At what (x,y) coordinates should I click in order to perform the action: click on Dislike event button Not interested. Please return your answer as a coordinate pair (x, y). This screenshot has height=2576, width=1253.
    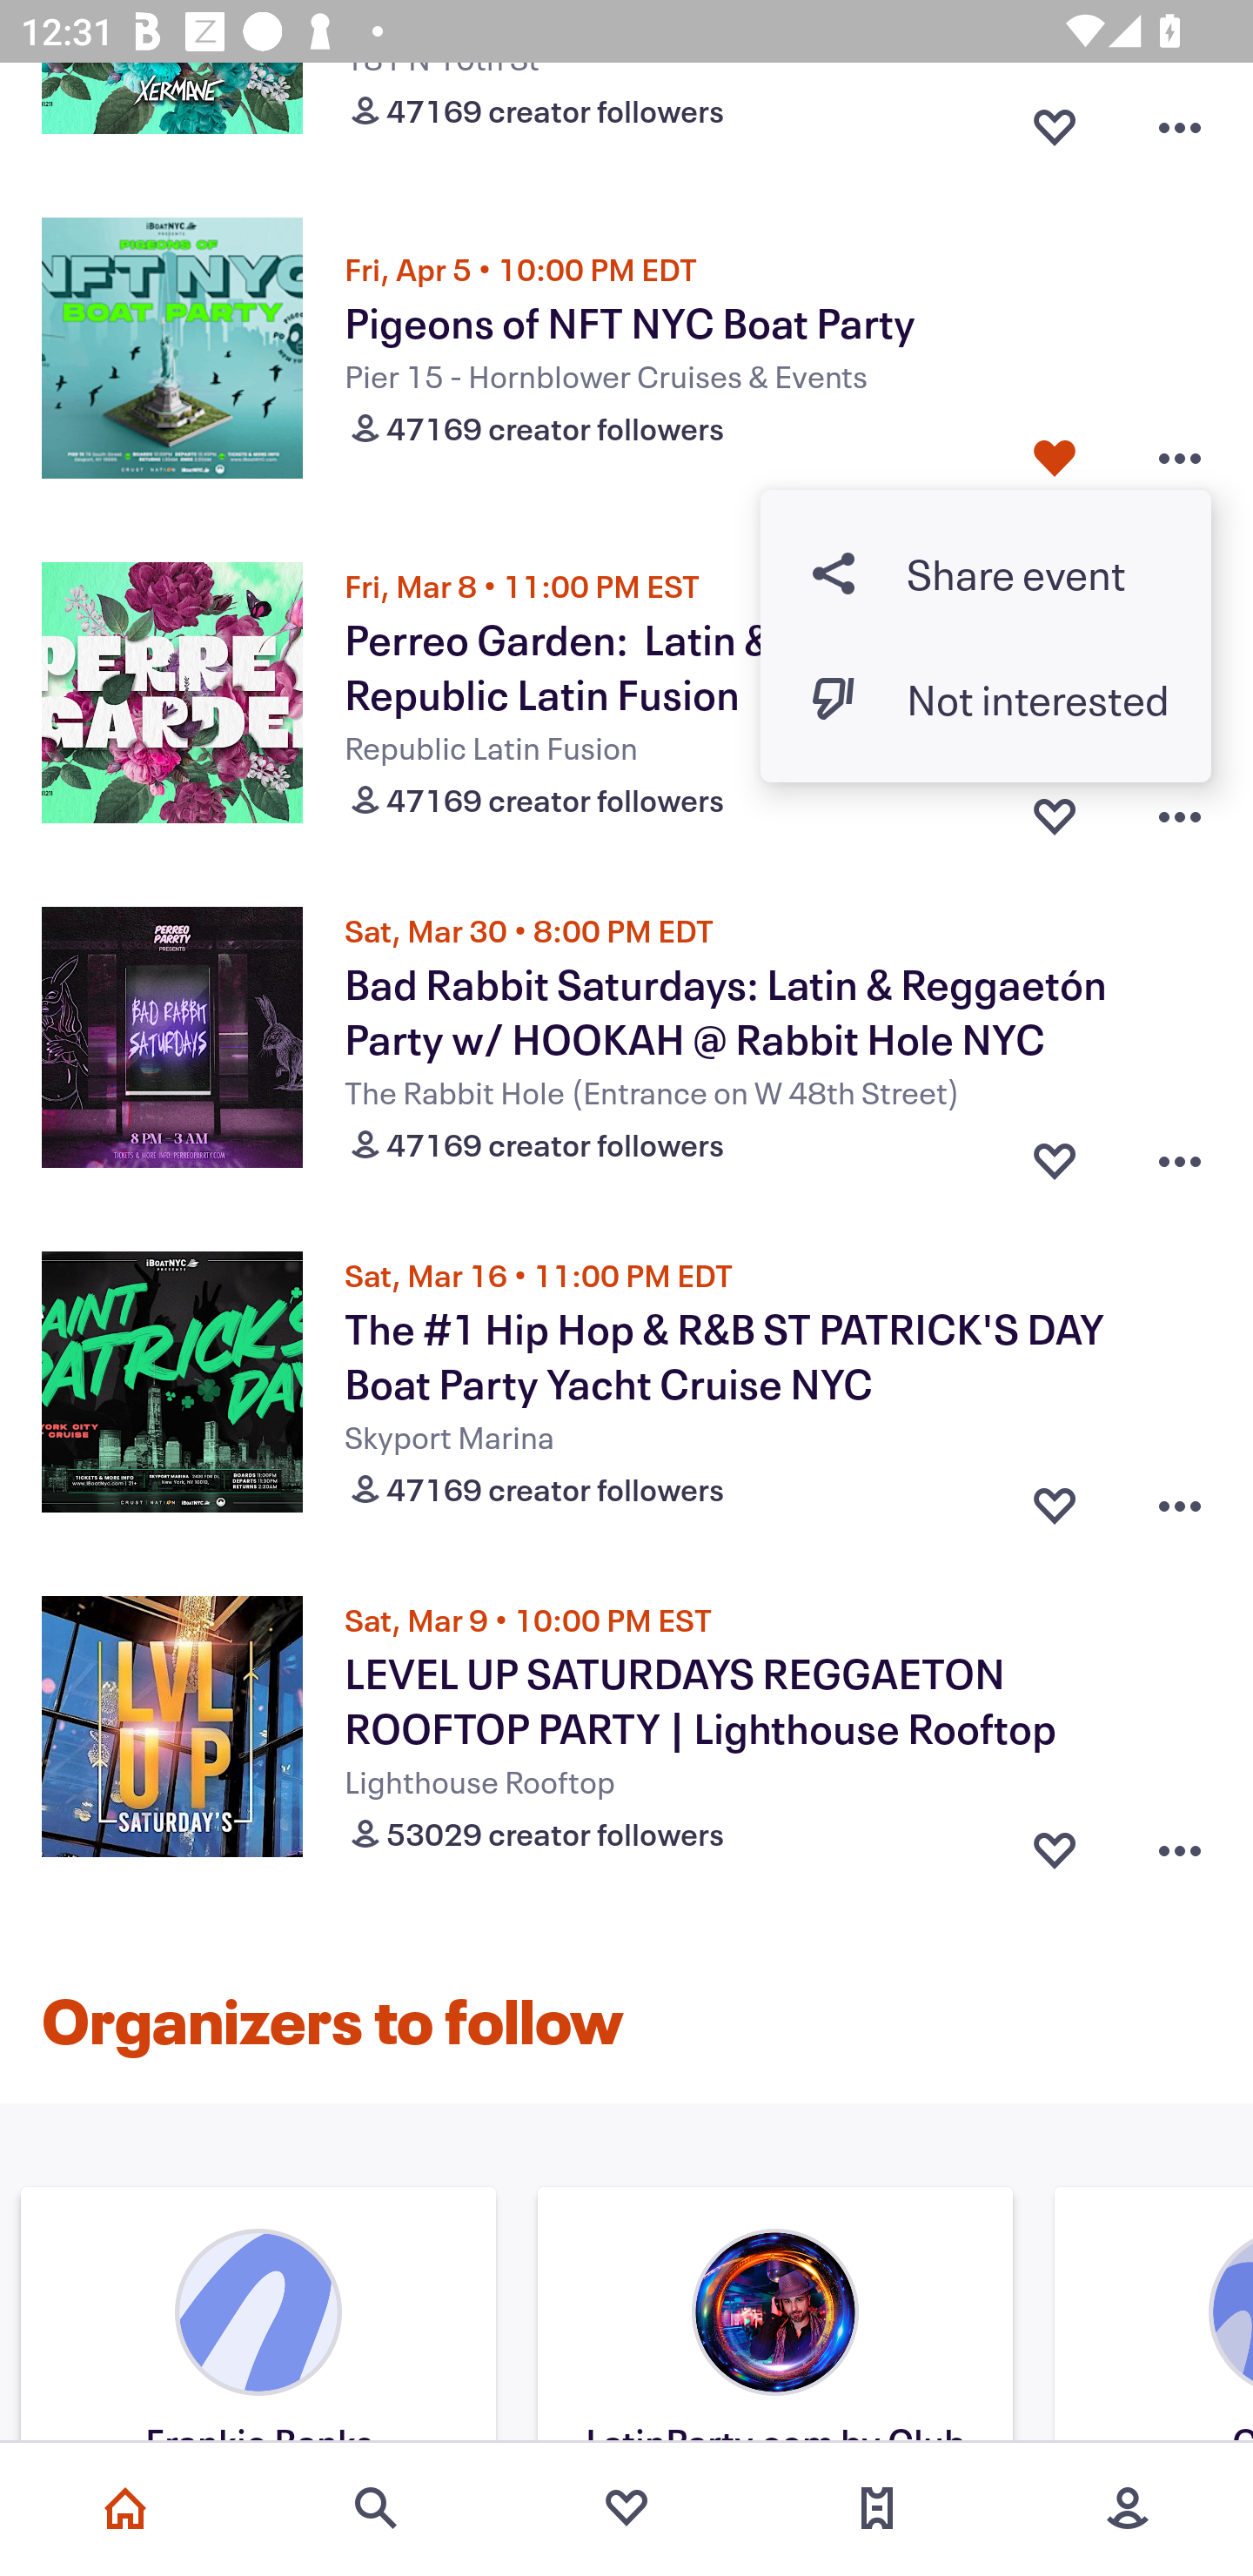
    Looking at the image, I should click on (986, 700).